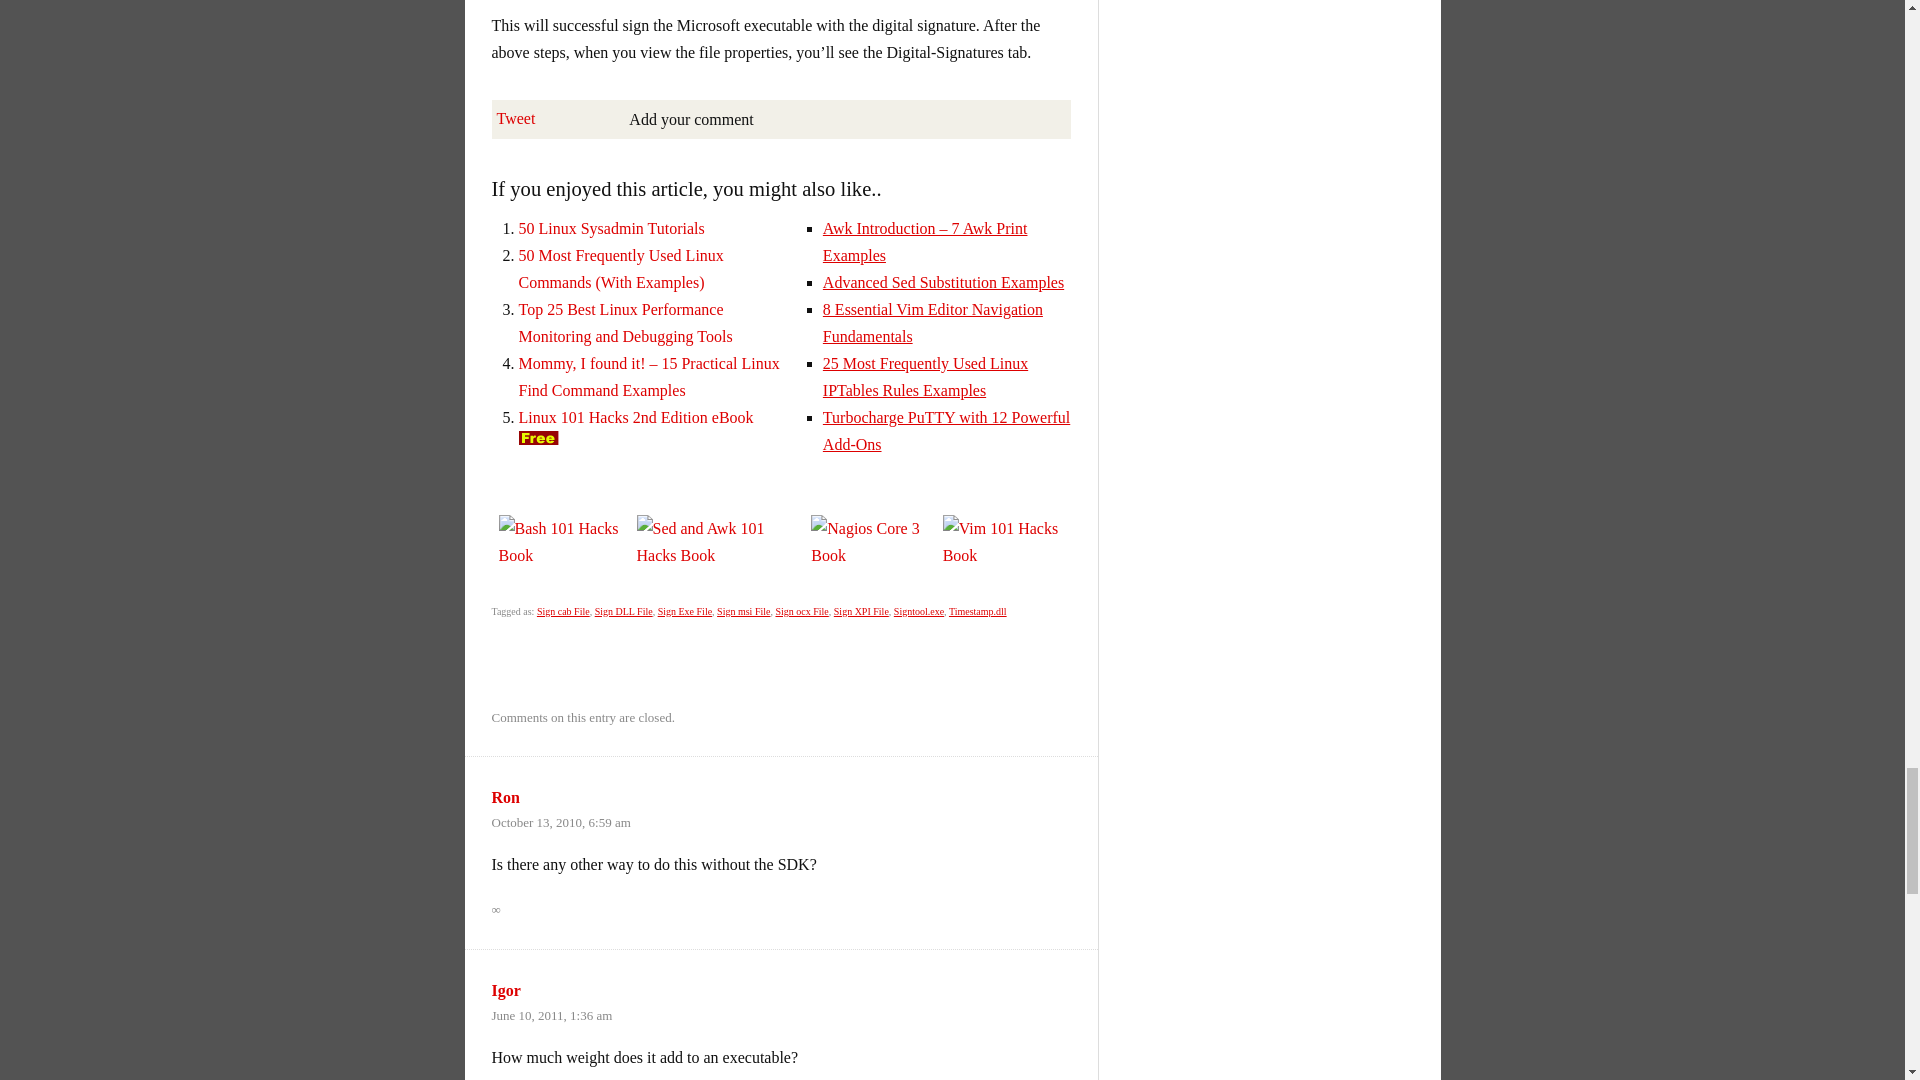  What do you see at coordinates (685, 610) in the screenshot?
I see `Sign Exe File` at bounding box center [685, 610].